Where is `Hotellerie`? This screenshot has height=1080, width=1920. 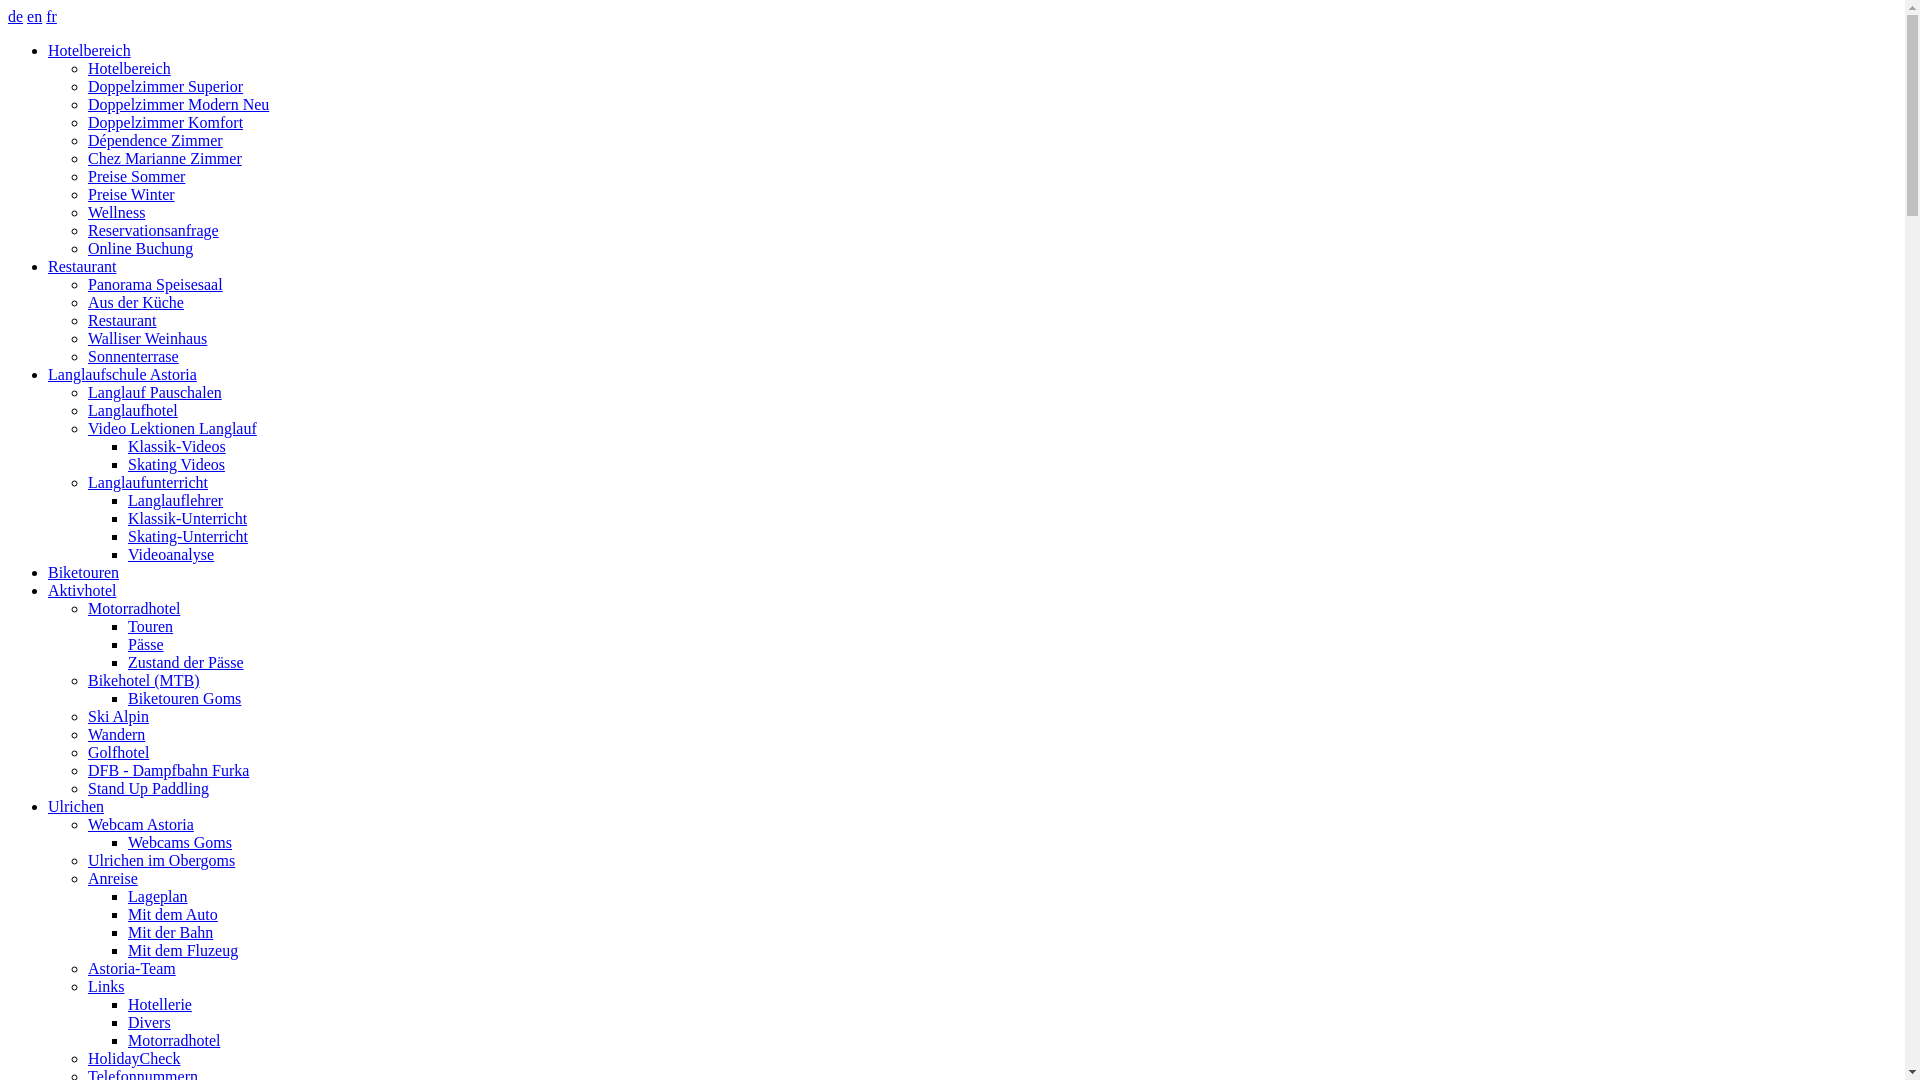 Hotellerie is located at coordinates (160, 1004).